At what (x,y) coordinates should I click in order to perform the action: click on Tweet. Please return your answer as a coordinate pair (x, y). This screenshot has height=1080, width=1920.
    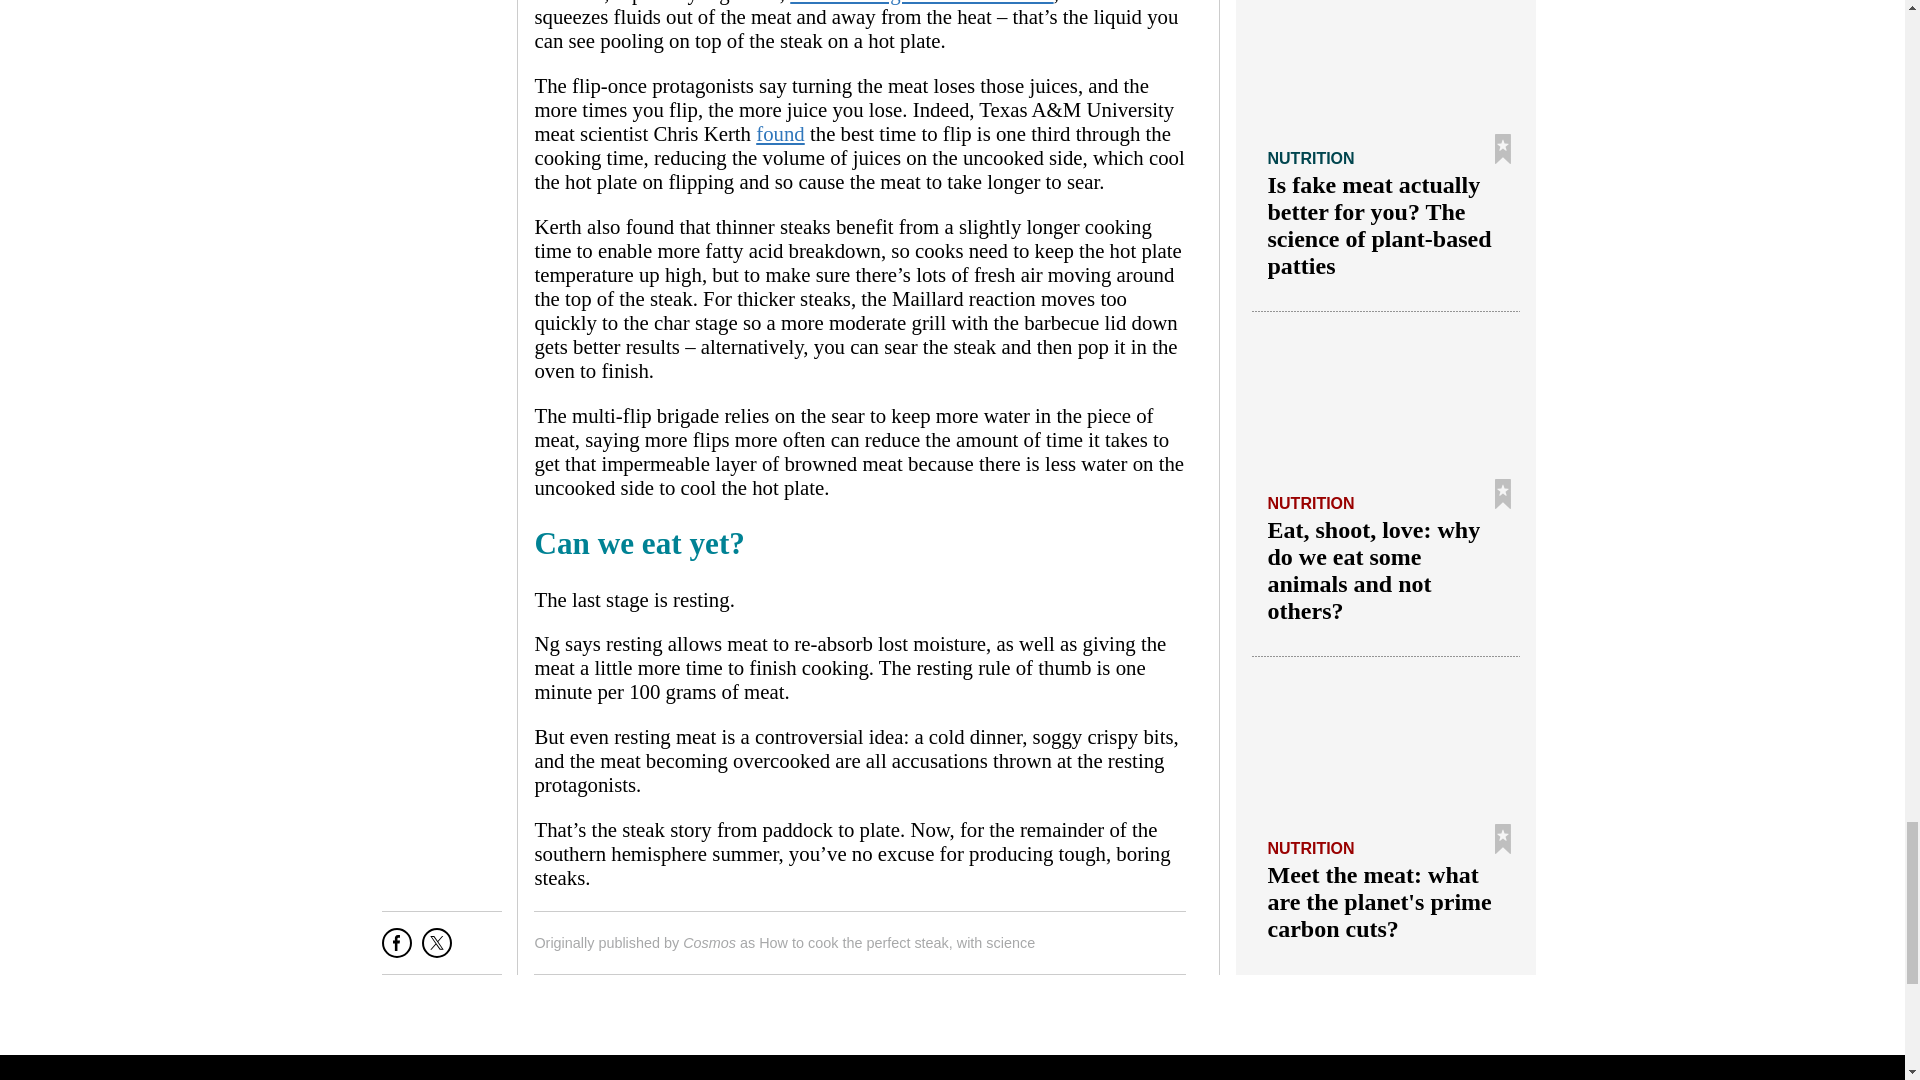
    Looking at the image, I should click on (436, 950).